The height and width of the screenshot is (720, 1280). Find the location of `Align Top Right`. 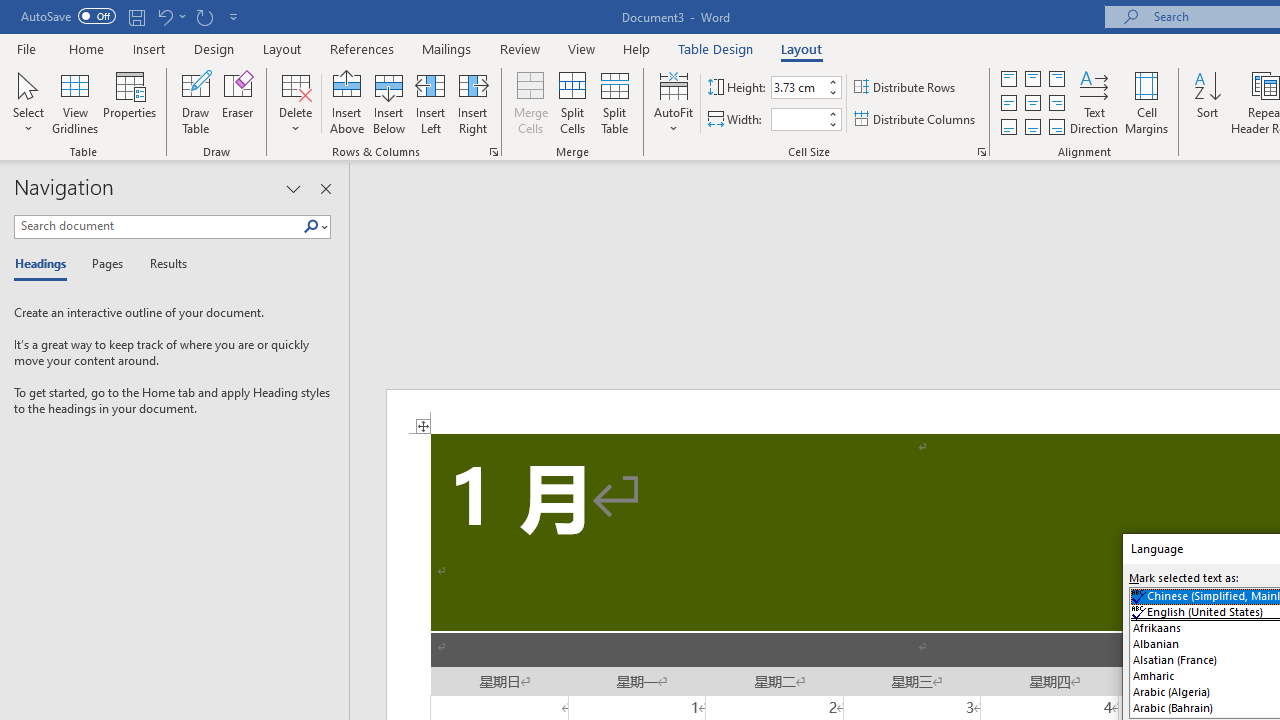

Align Top Right is located at coordinates (1056, 78).